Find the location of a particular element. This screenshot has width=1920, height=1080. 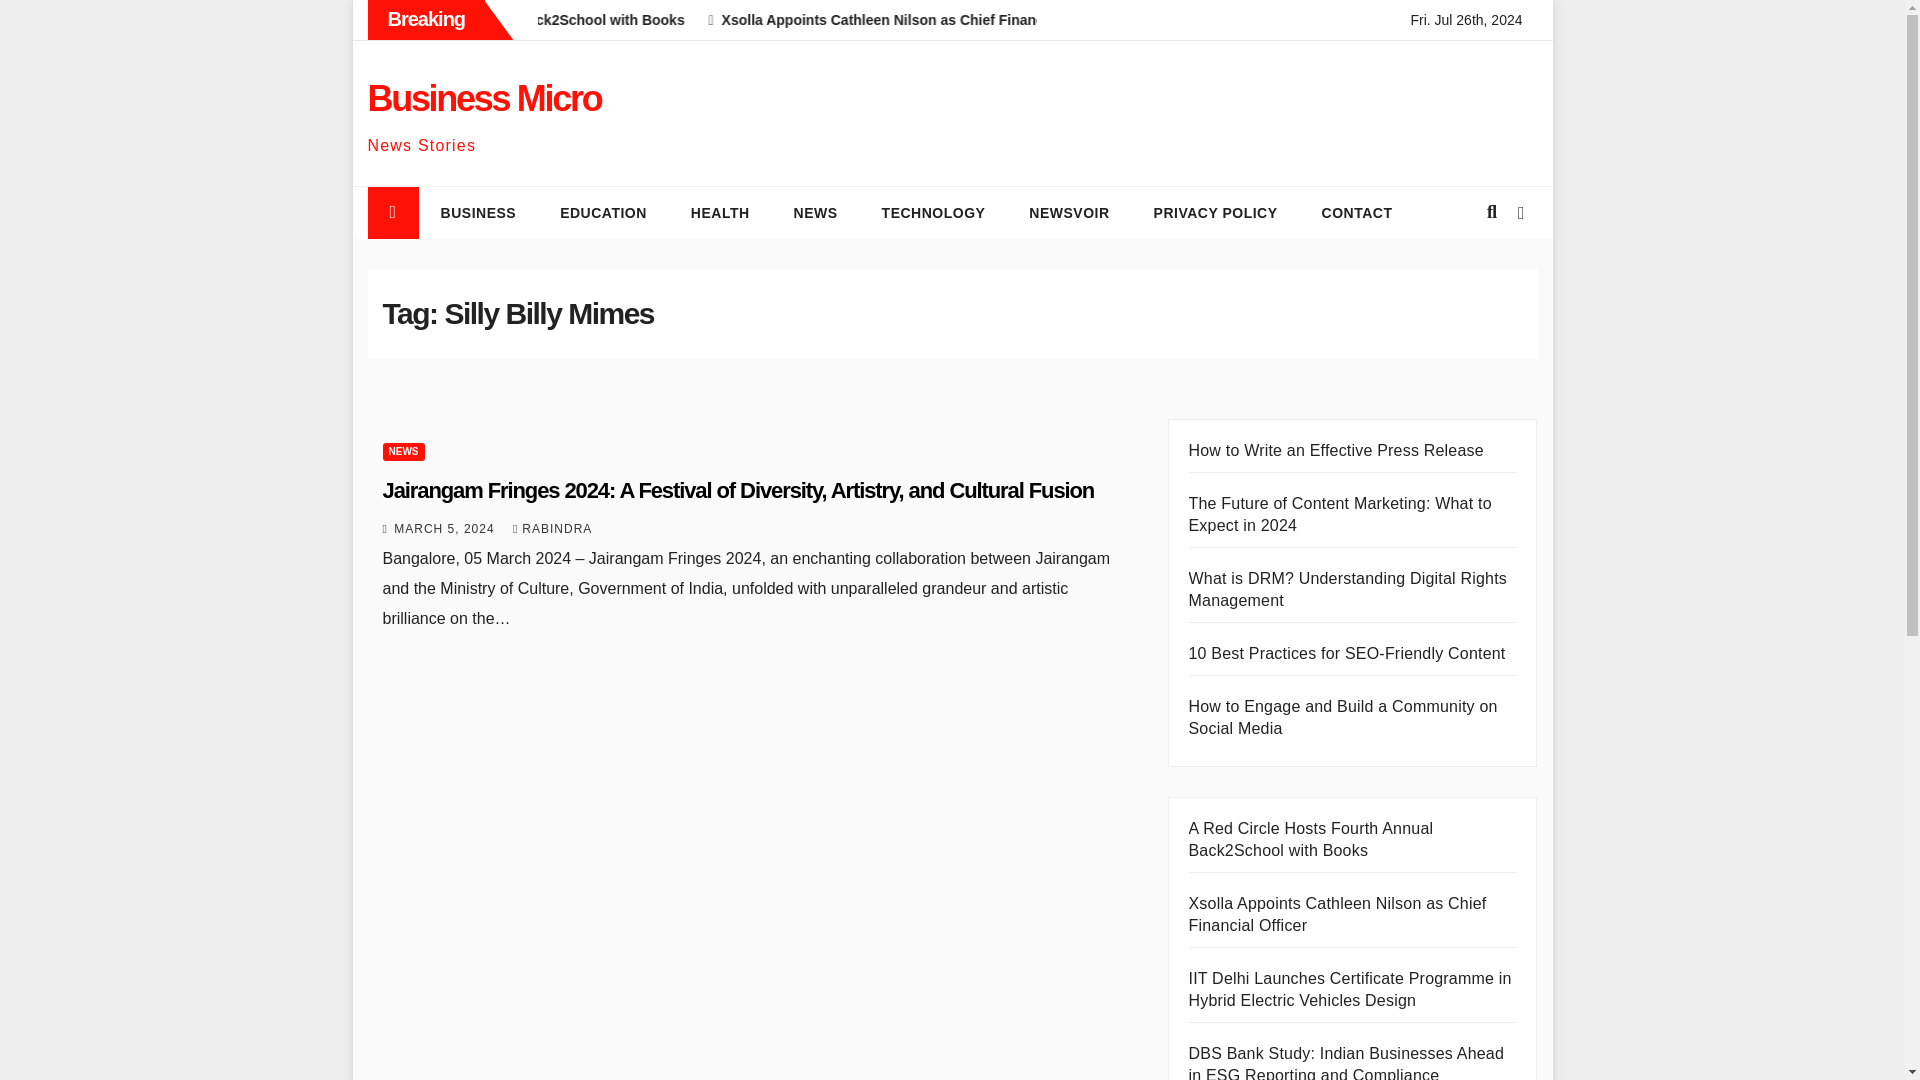

PRIVACY POLICY is located at coordinates (1216, 212).